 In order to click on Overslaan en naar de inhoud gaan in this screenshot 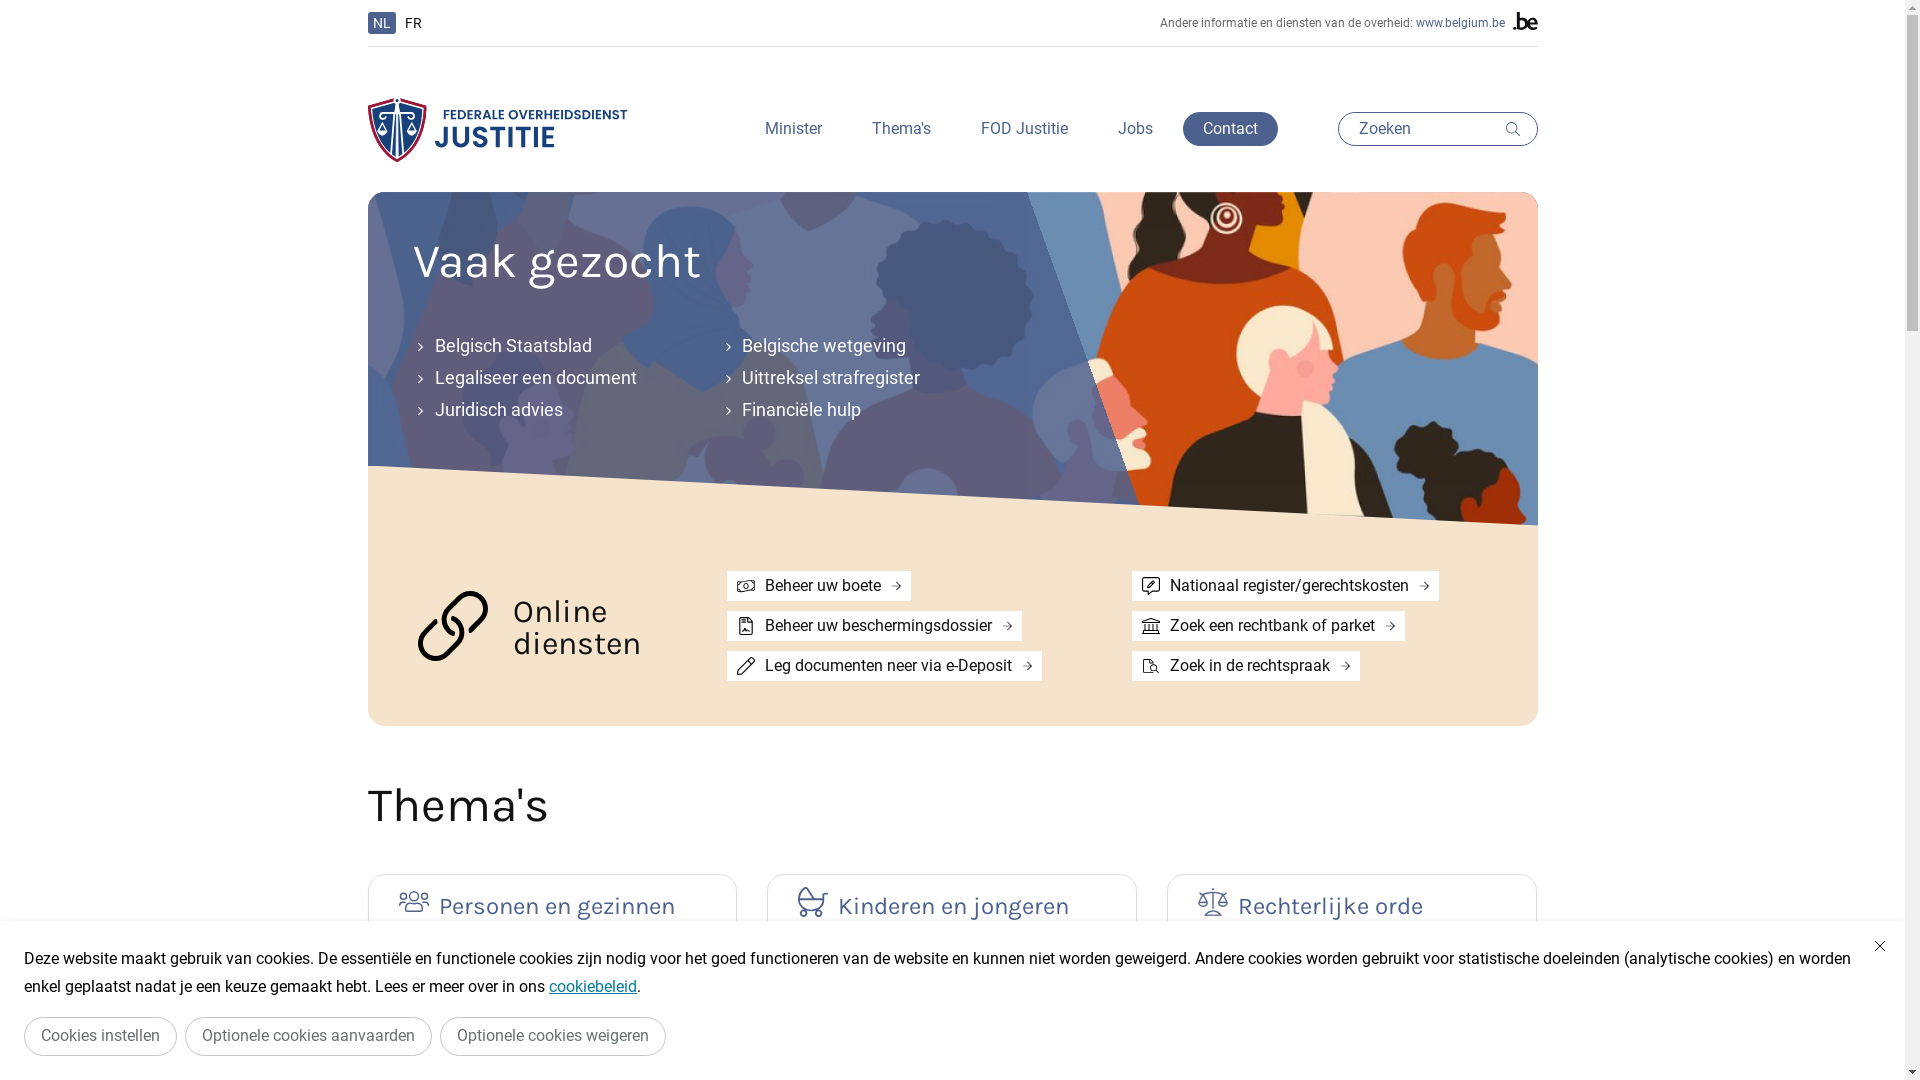, I will do `click(10, 6)`.